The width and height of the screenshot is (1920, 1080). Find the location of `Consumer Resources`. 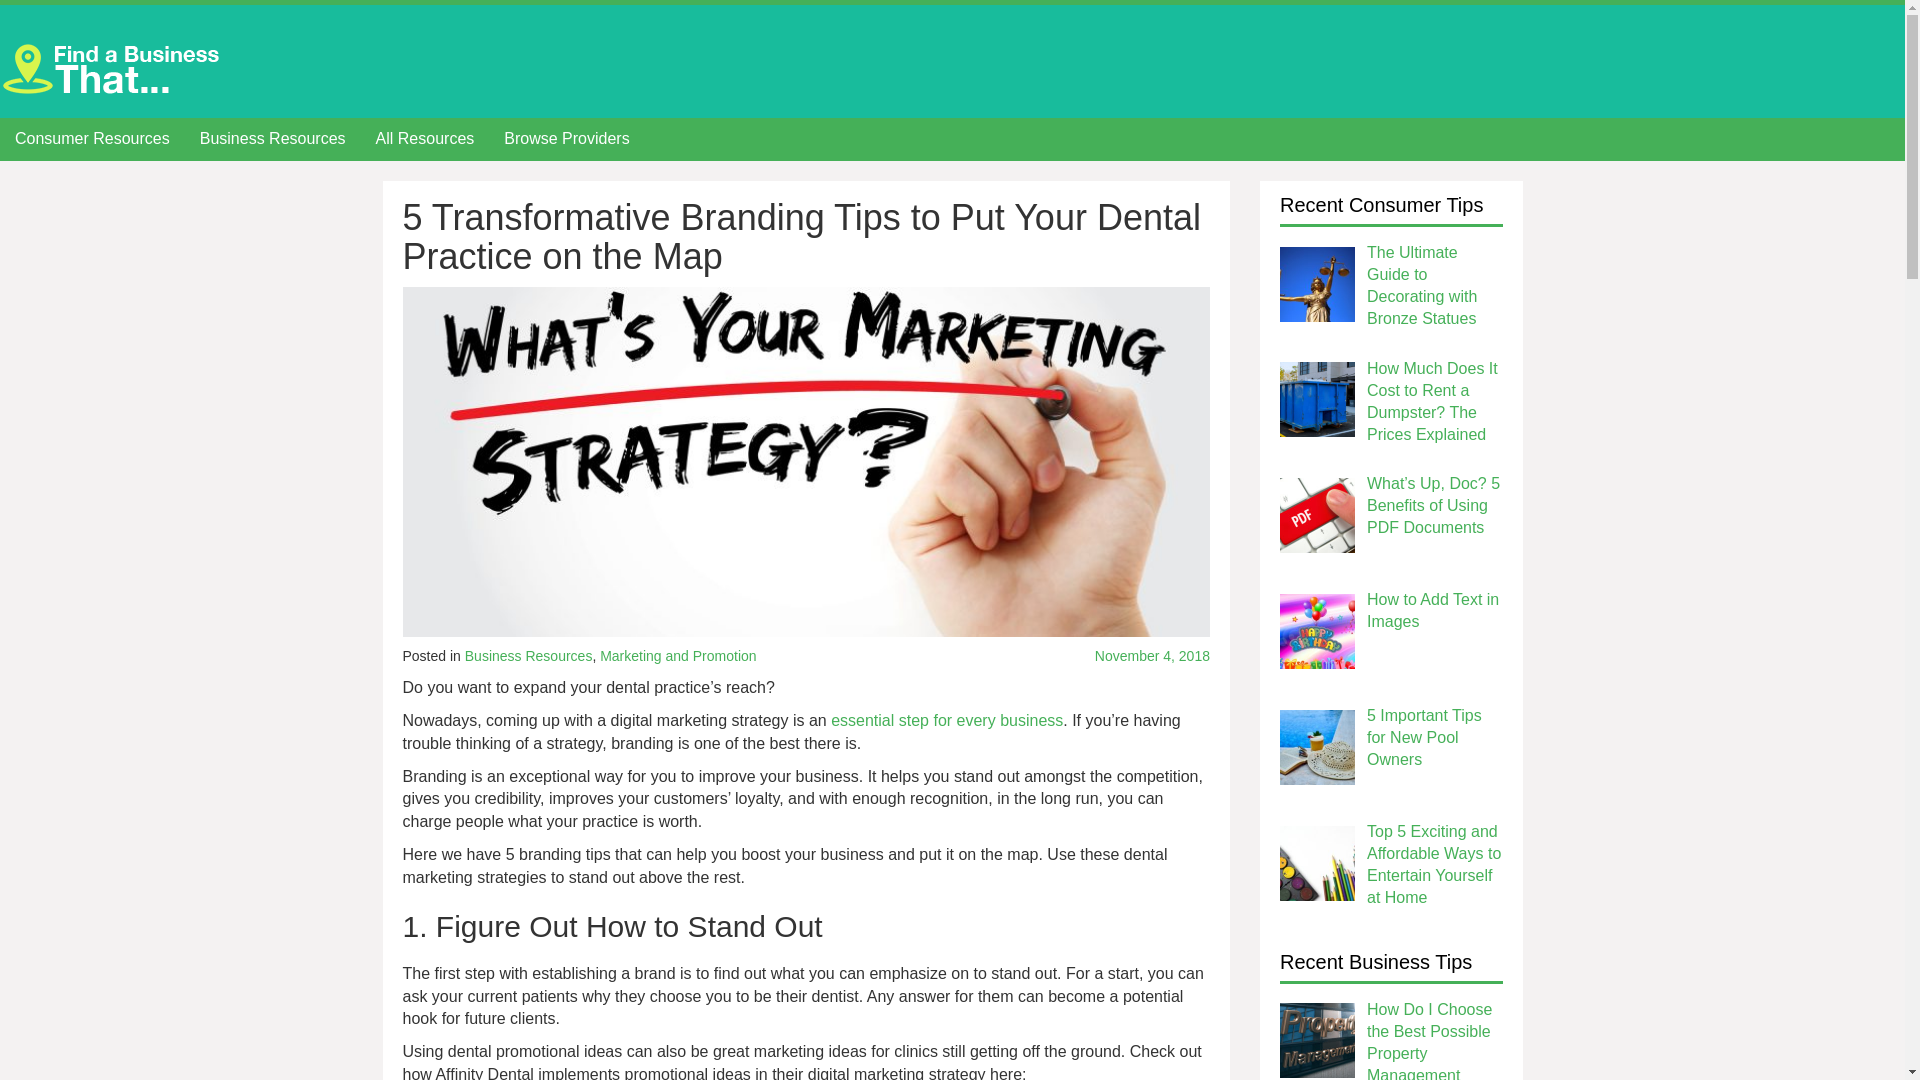

Consumer Resources is located at coordinates (92, 140).